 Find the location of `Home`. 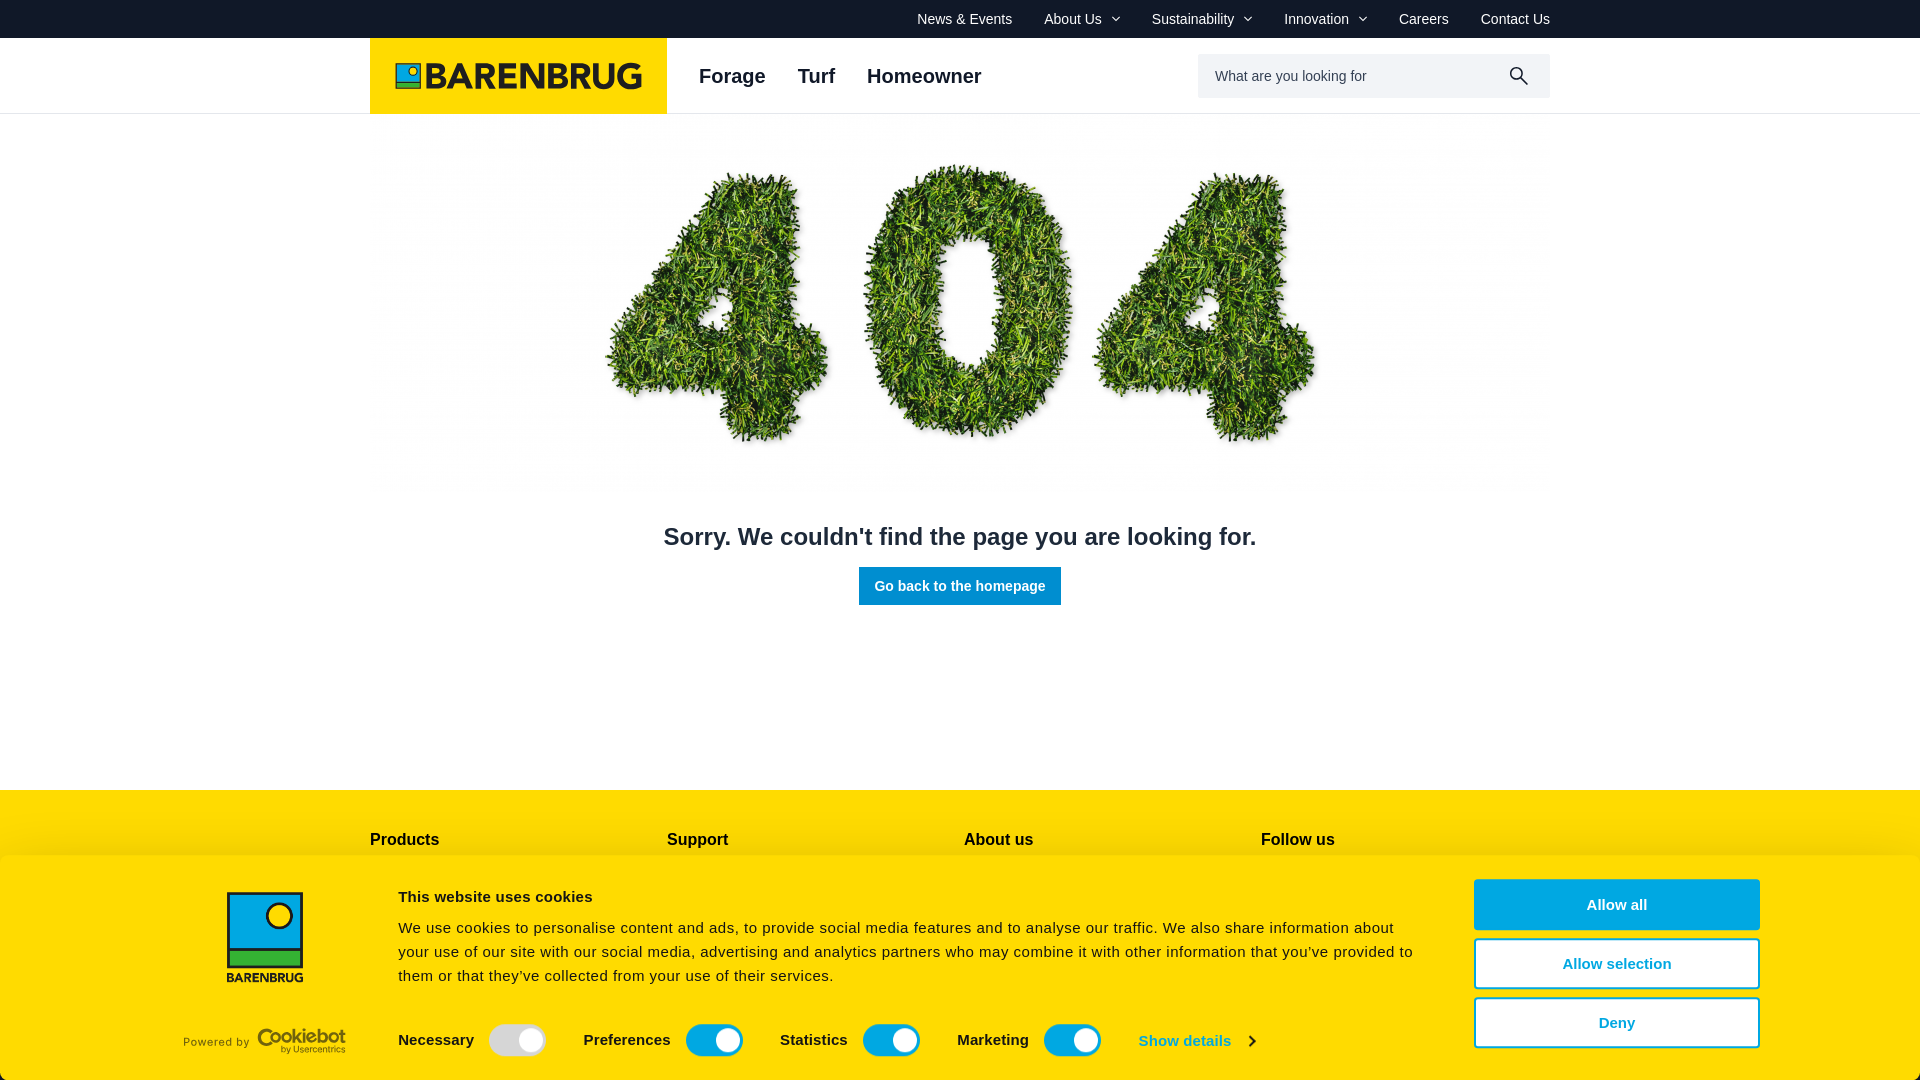

Home is located at coordinates (1348, 988).